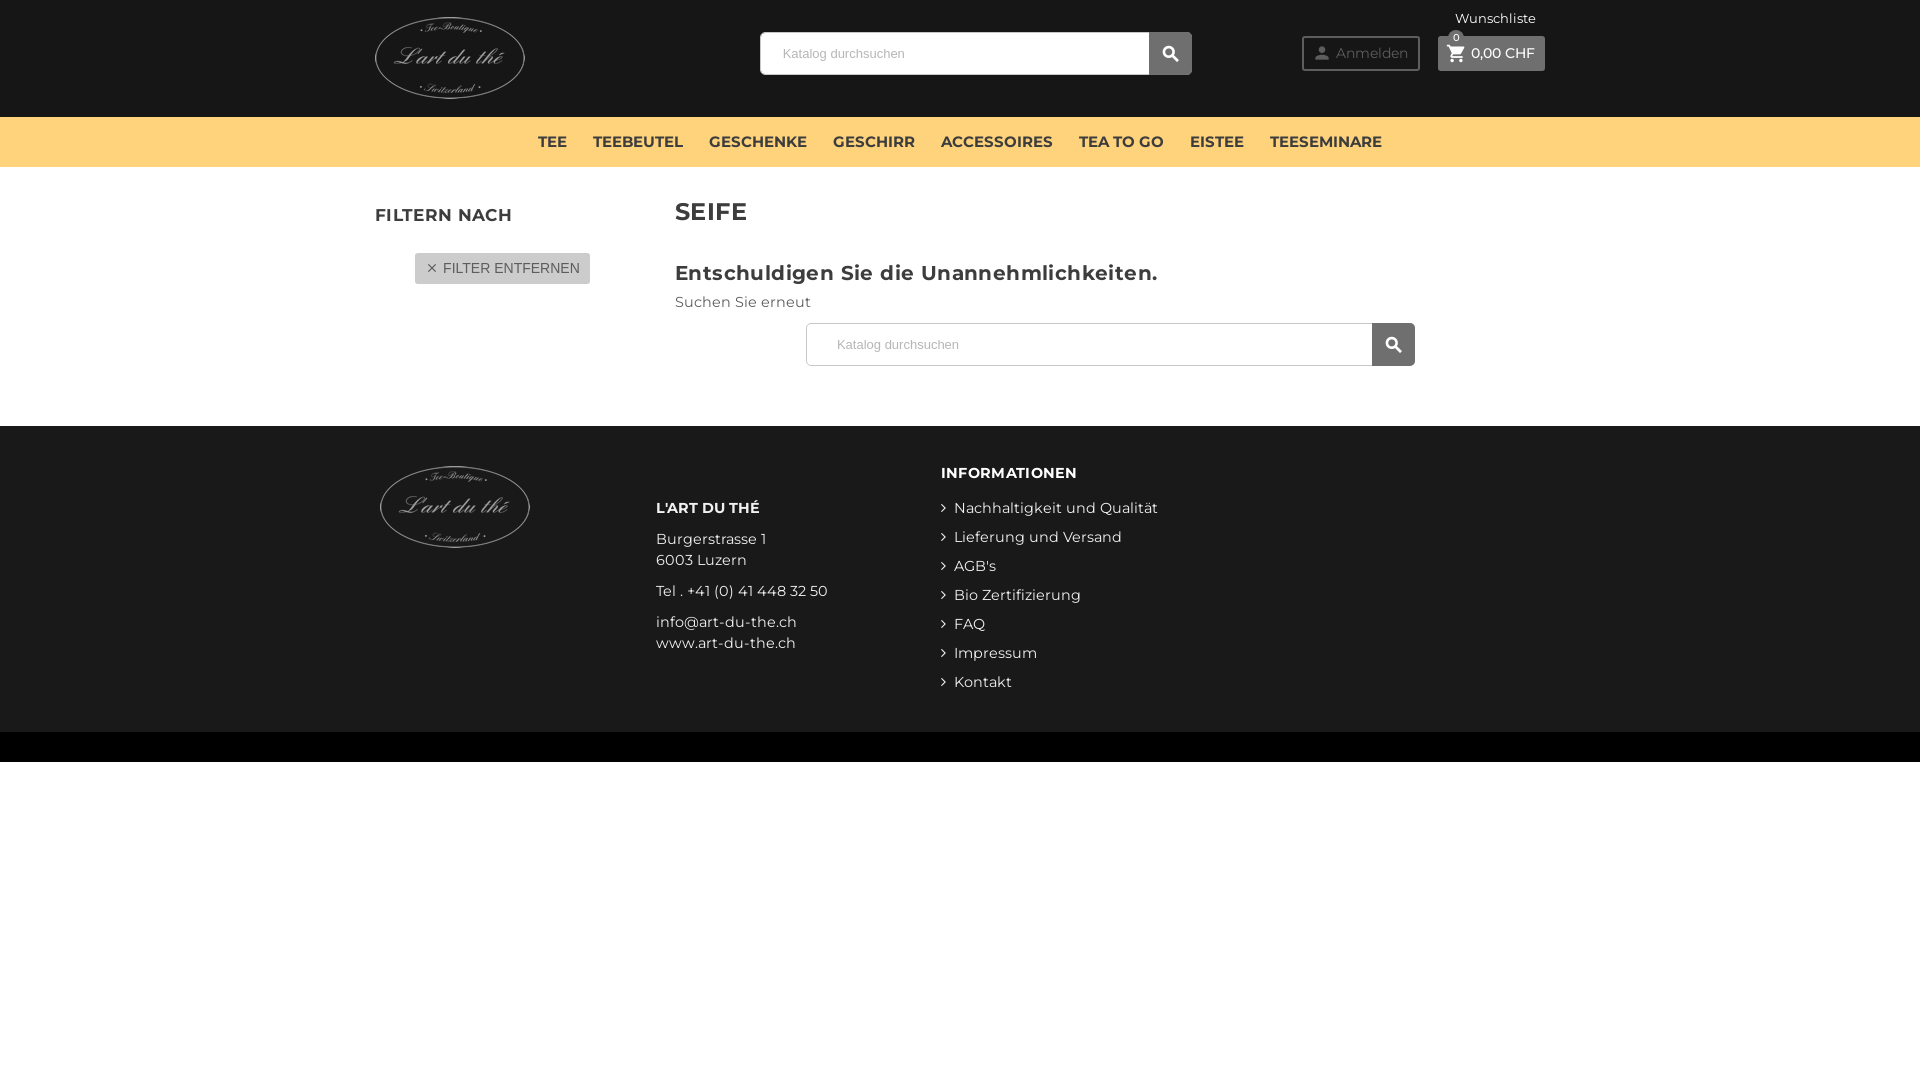 This screenshot has height=1080, width=1920. I want to click on TEA TO GO, so click(1122, 142).